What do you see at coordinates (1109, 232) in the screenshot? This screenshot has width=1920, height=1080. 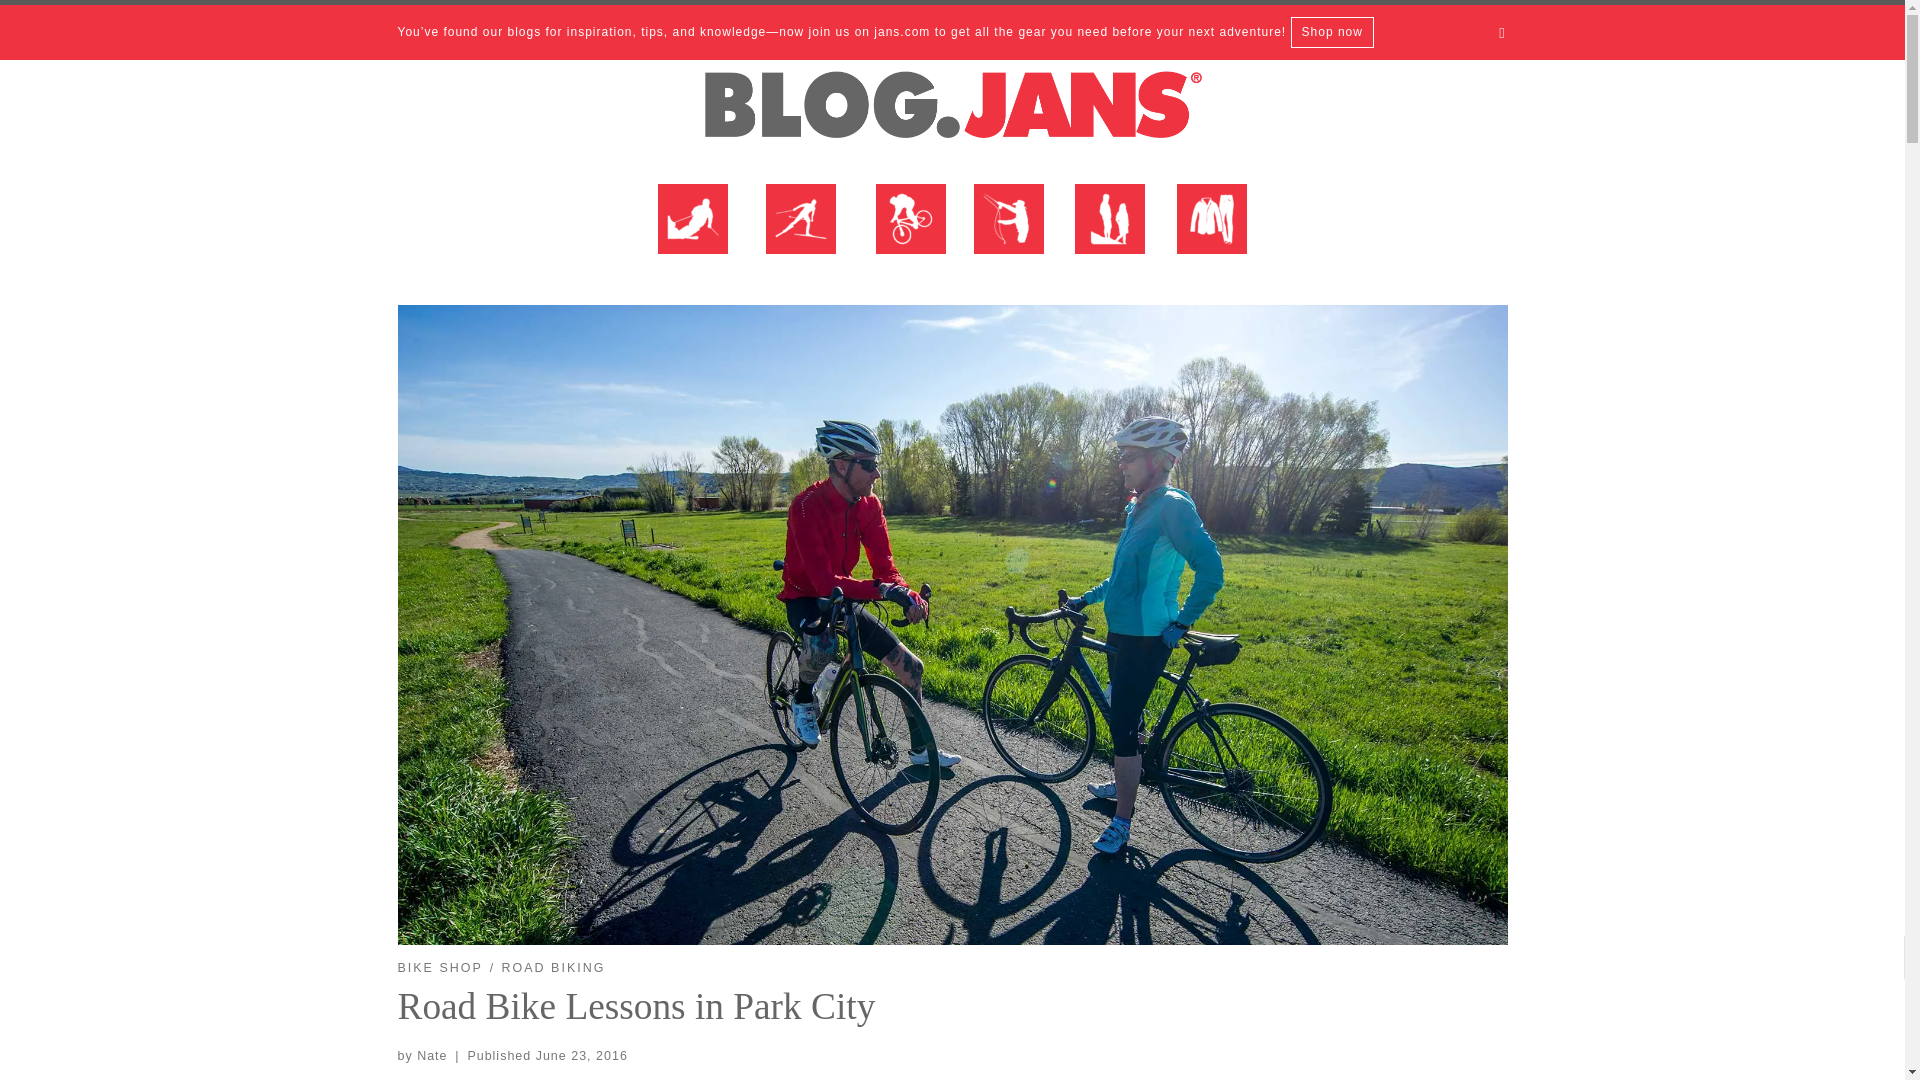 I see `MTN ACTIVE` at bounding box center [1109, 232].